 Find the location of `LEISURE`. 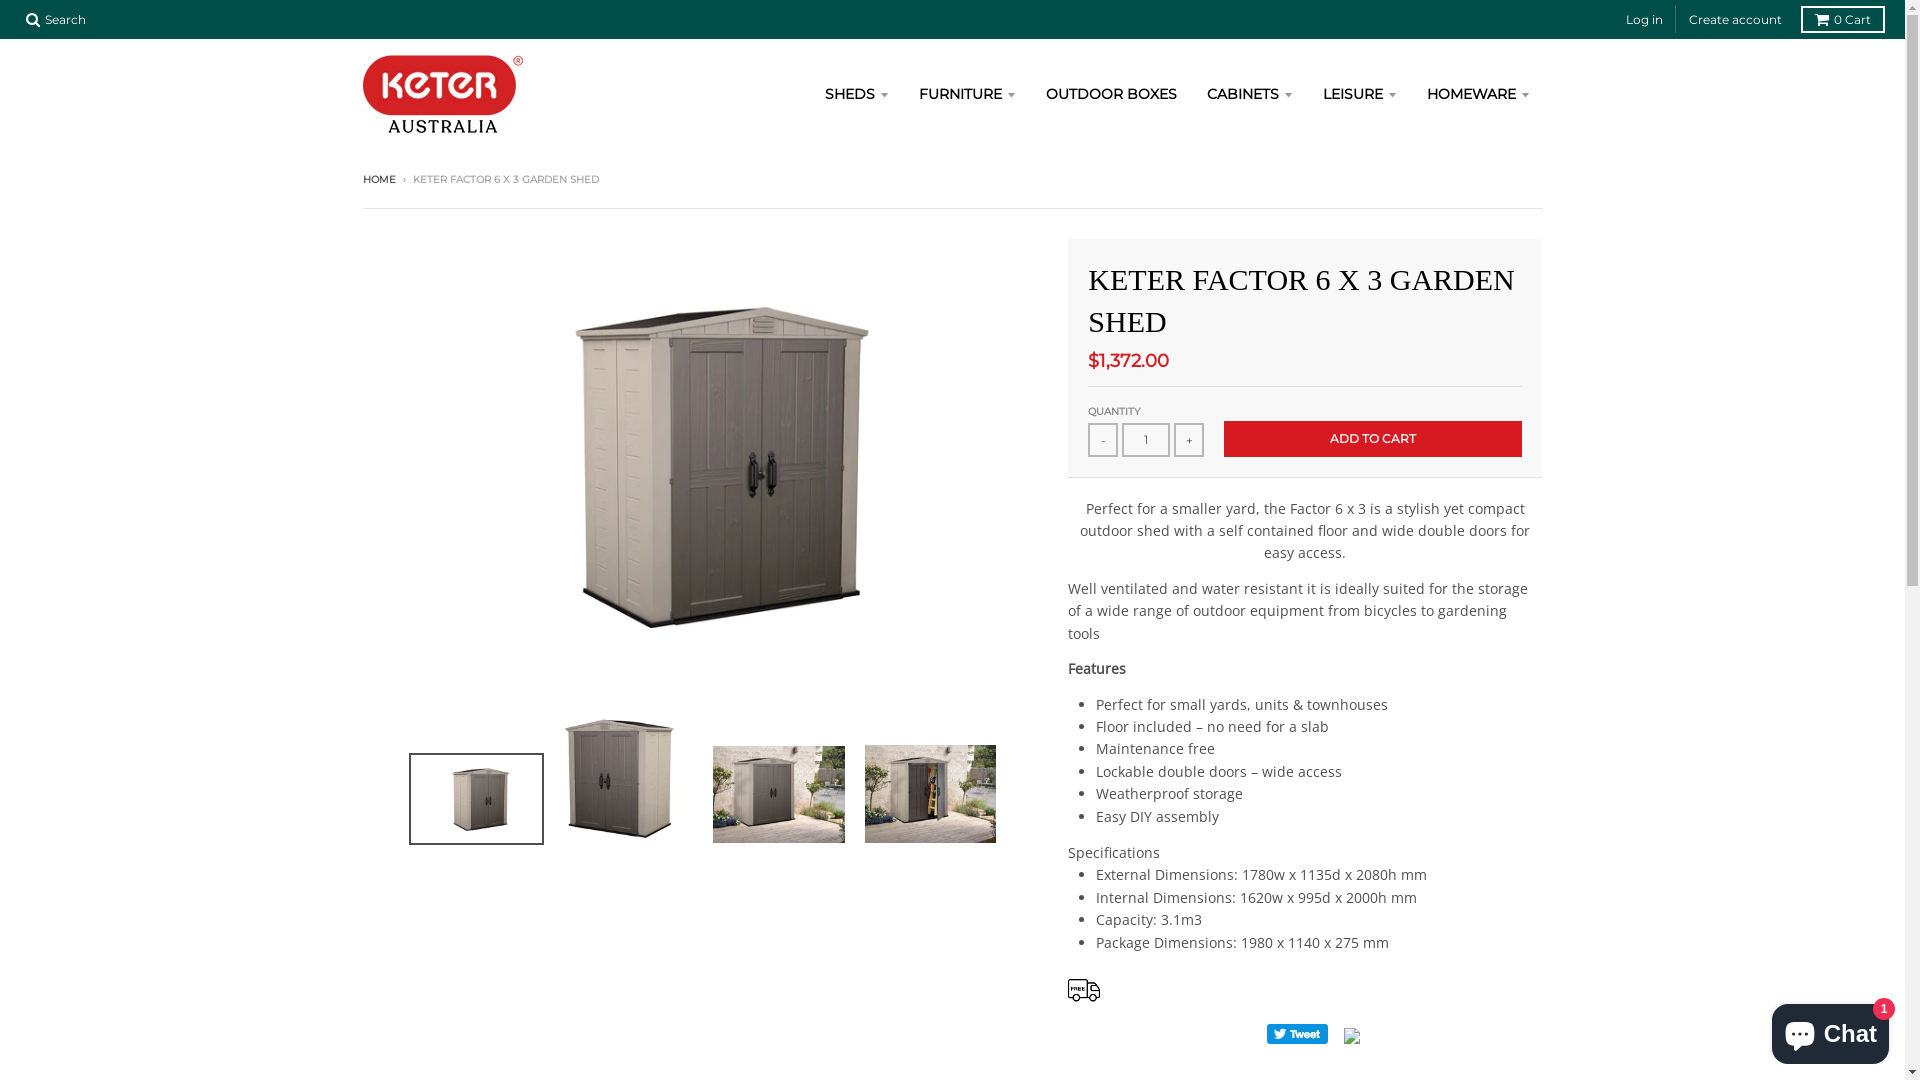

LEISURE is located at coordinates (1360, 94).